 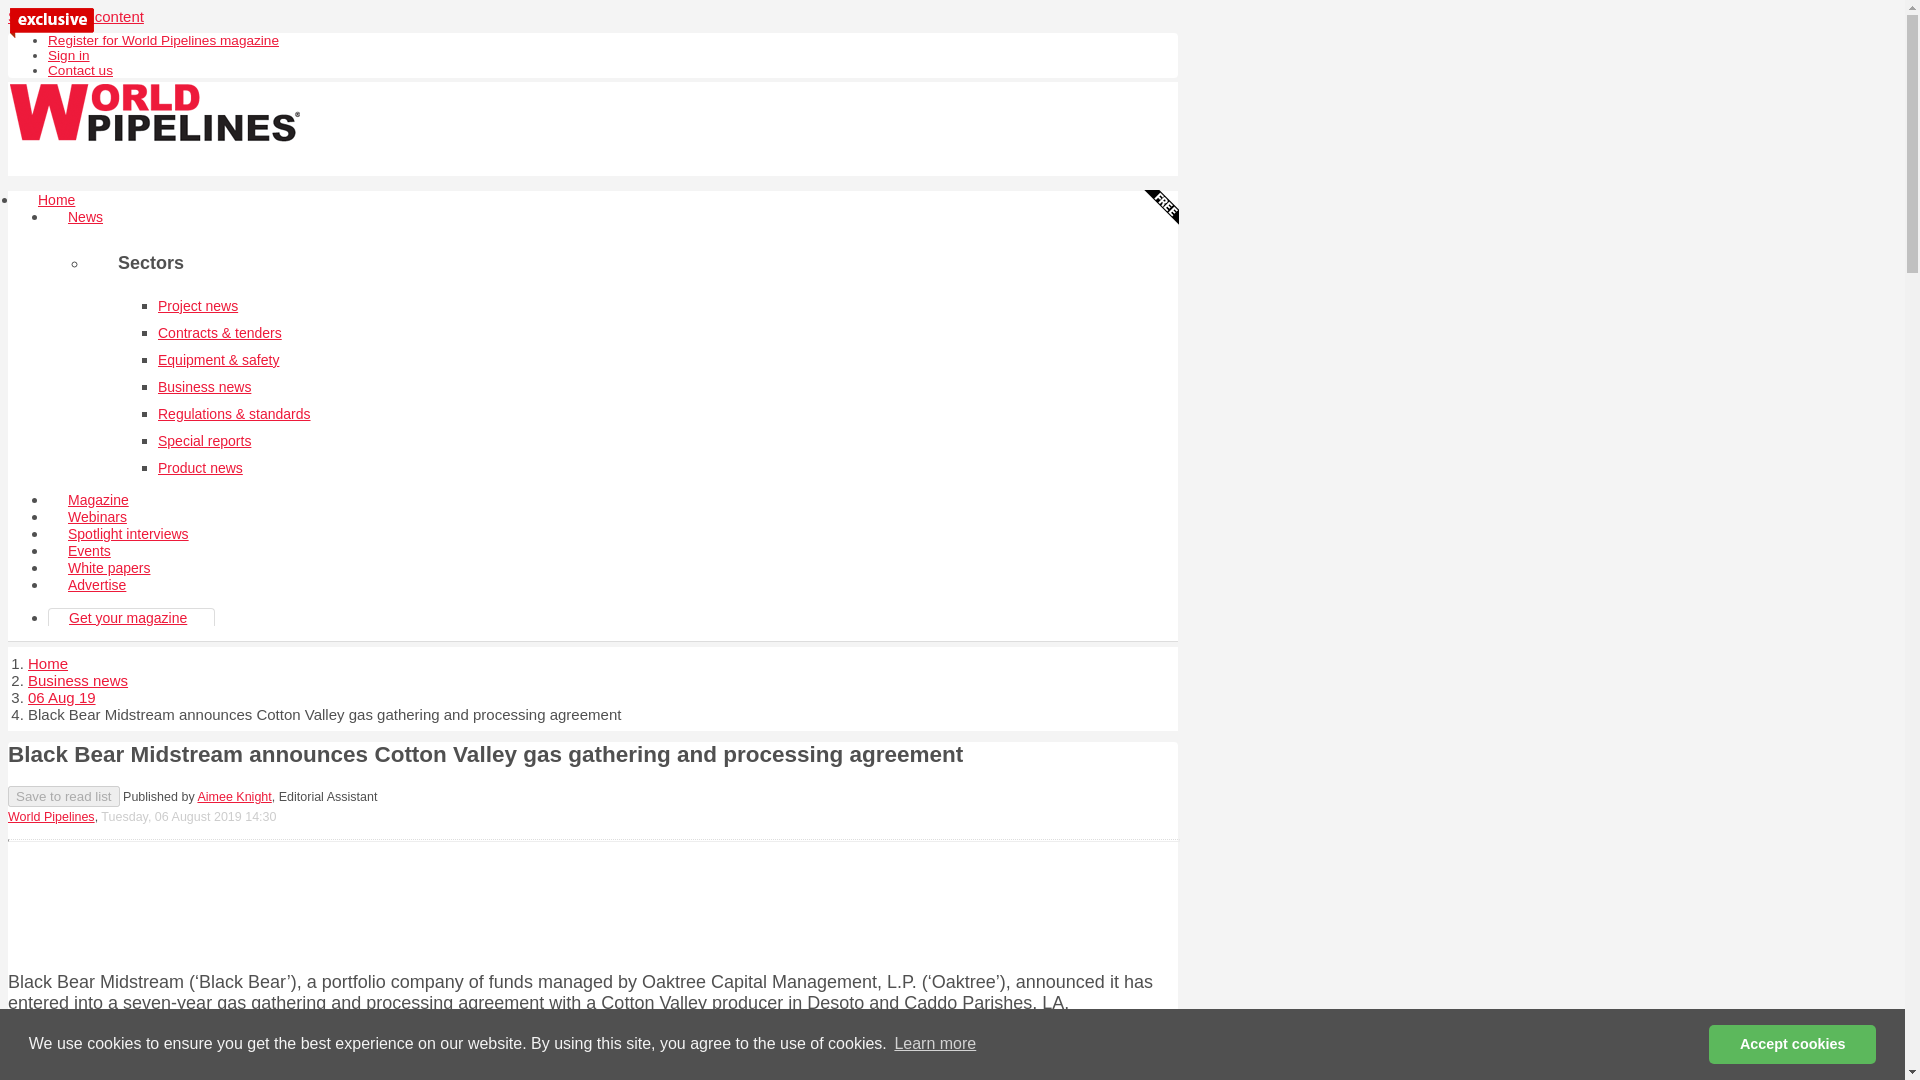 What do you see at coordinates (56, 200) in the screenshot?
I see `Home` at bounding box center [56, 200].